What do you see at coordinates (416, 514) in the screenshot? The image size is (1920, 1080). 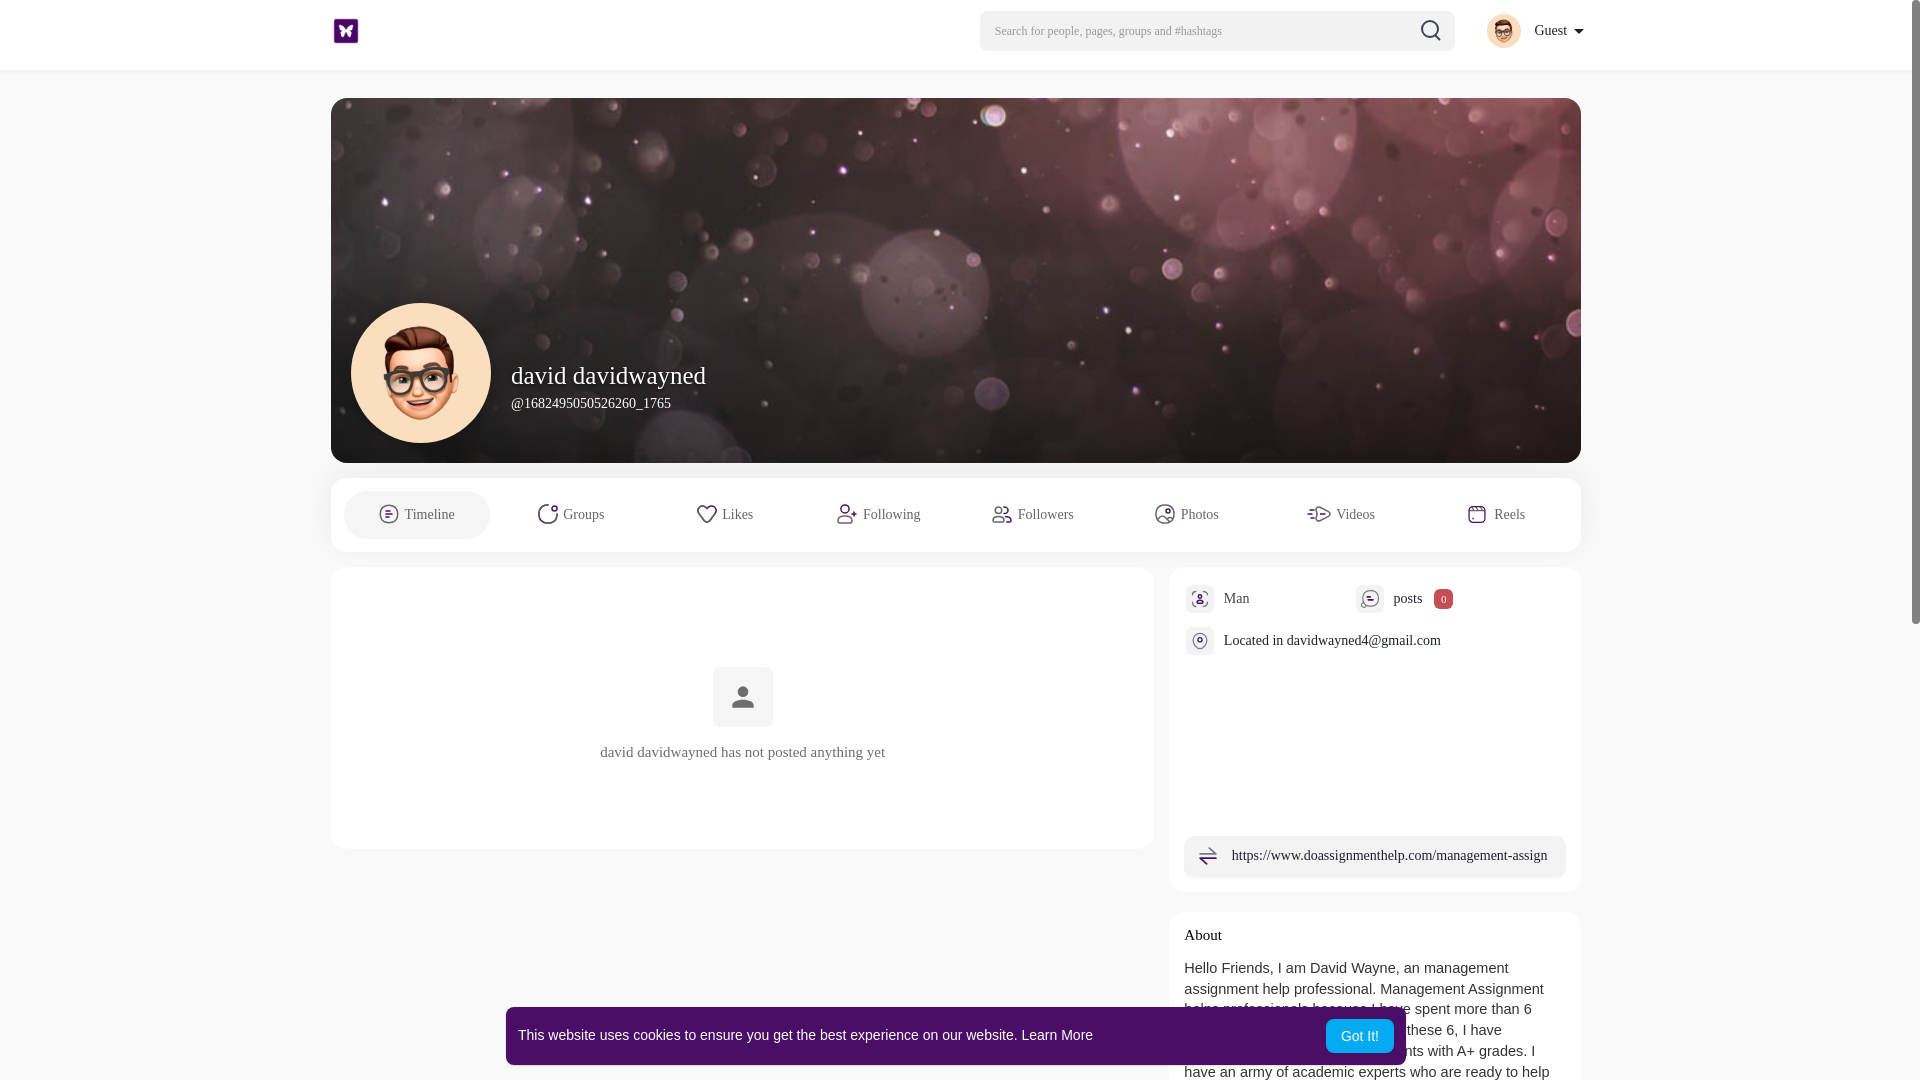 I see `Timeline` at bounding box center [416, 514].